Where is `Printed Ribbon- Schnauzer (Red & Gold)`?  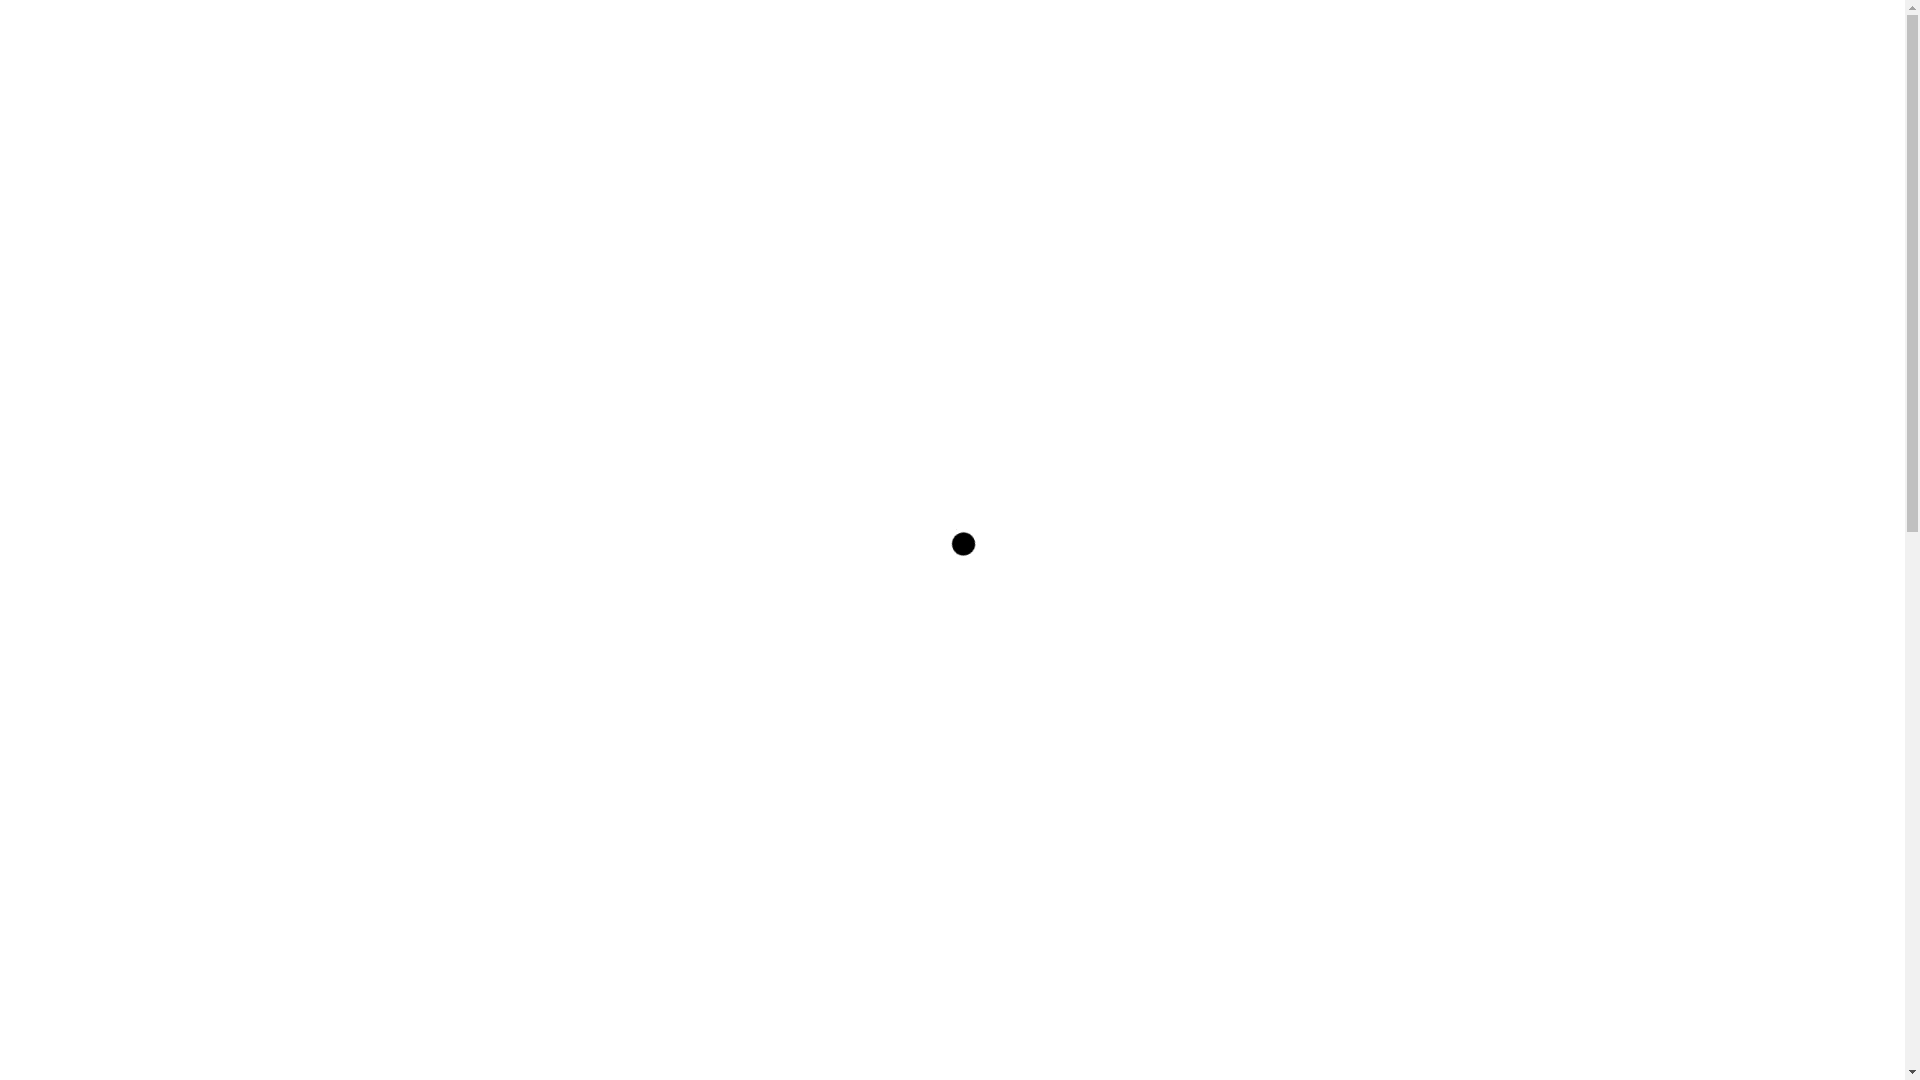
Printed Ribbon- Schnauzer (Red & Gold) is located at coordinates (556, 672).